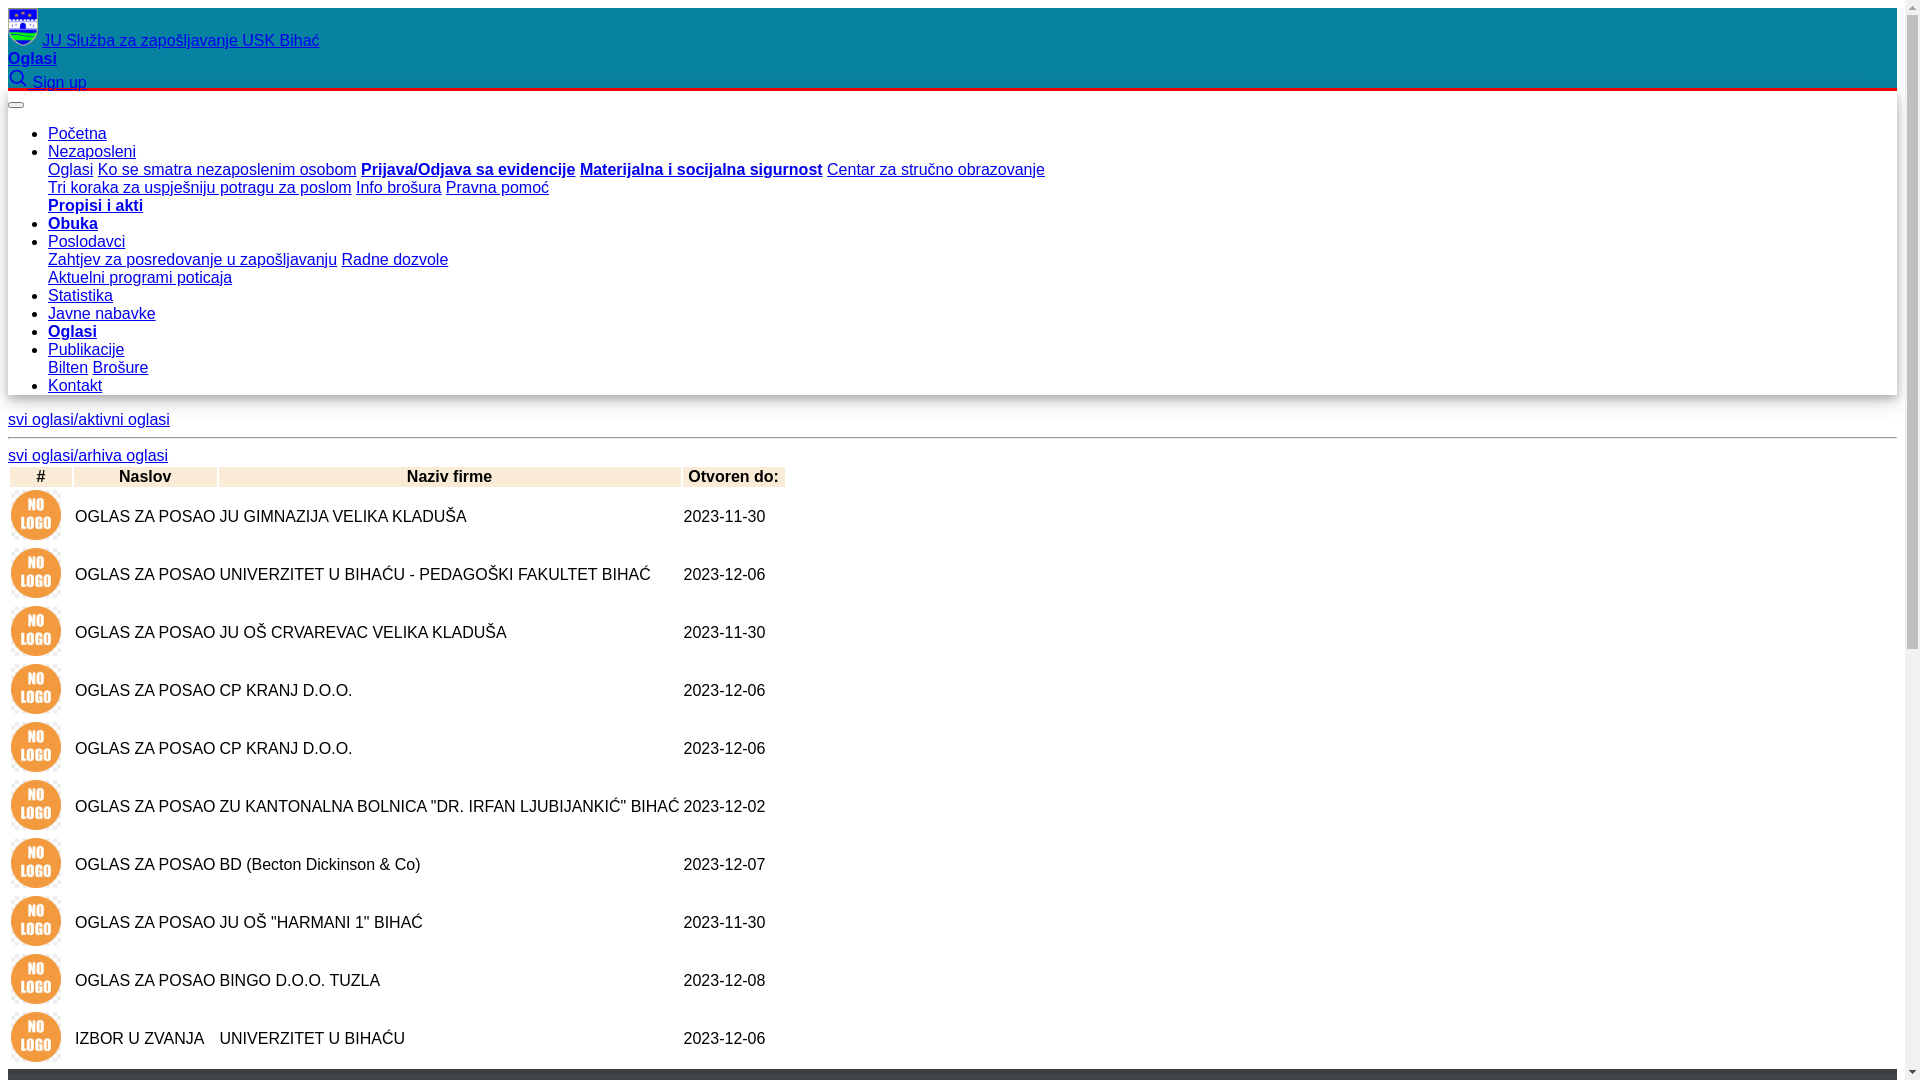 Image resolution: width=1920 pixels, height=1080 pixels. What do you see at coordinates (398, 981) in the screenshot?
I see `OGLAS ZA POSAO BINGO D.O.O. TUZLA 2023-12-08` at bounding box center [398, 981].